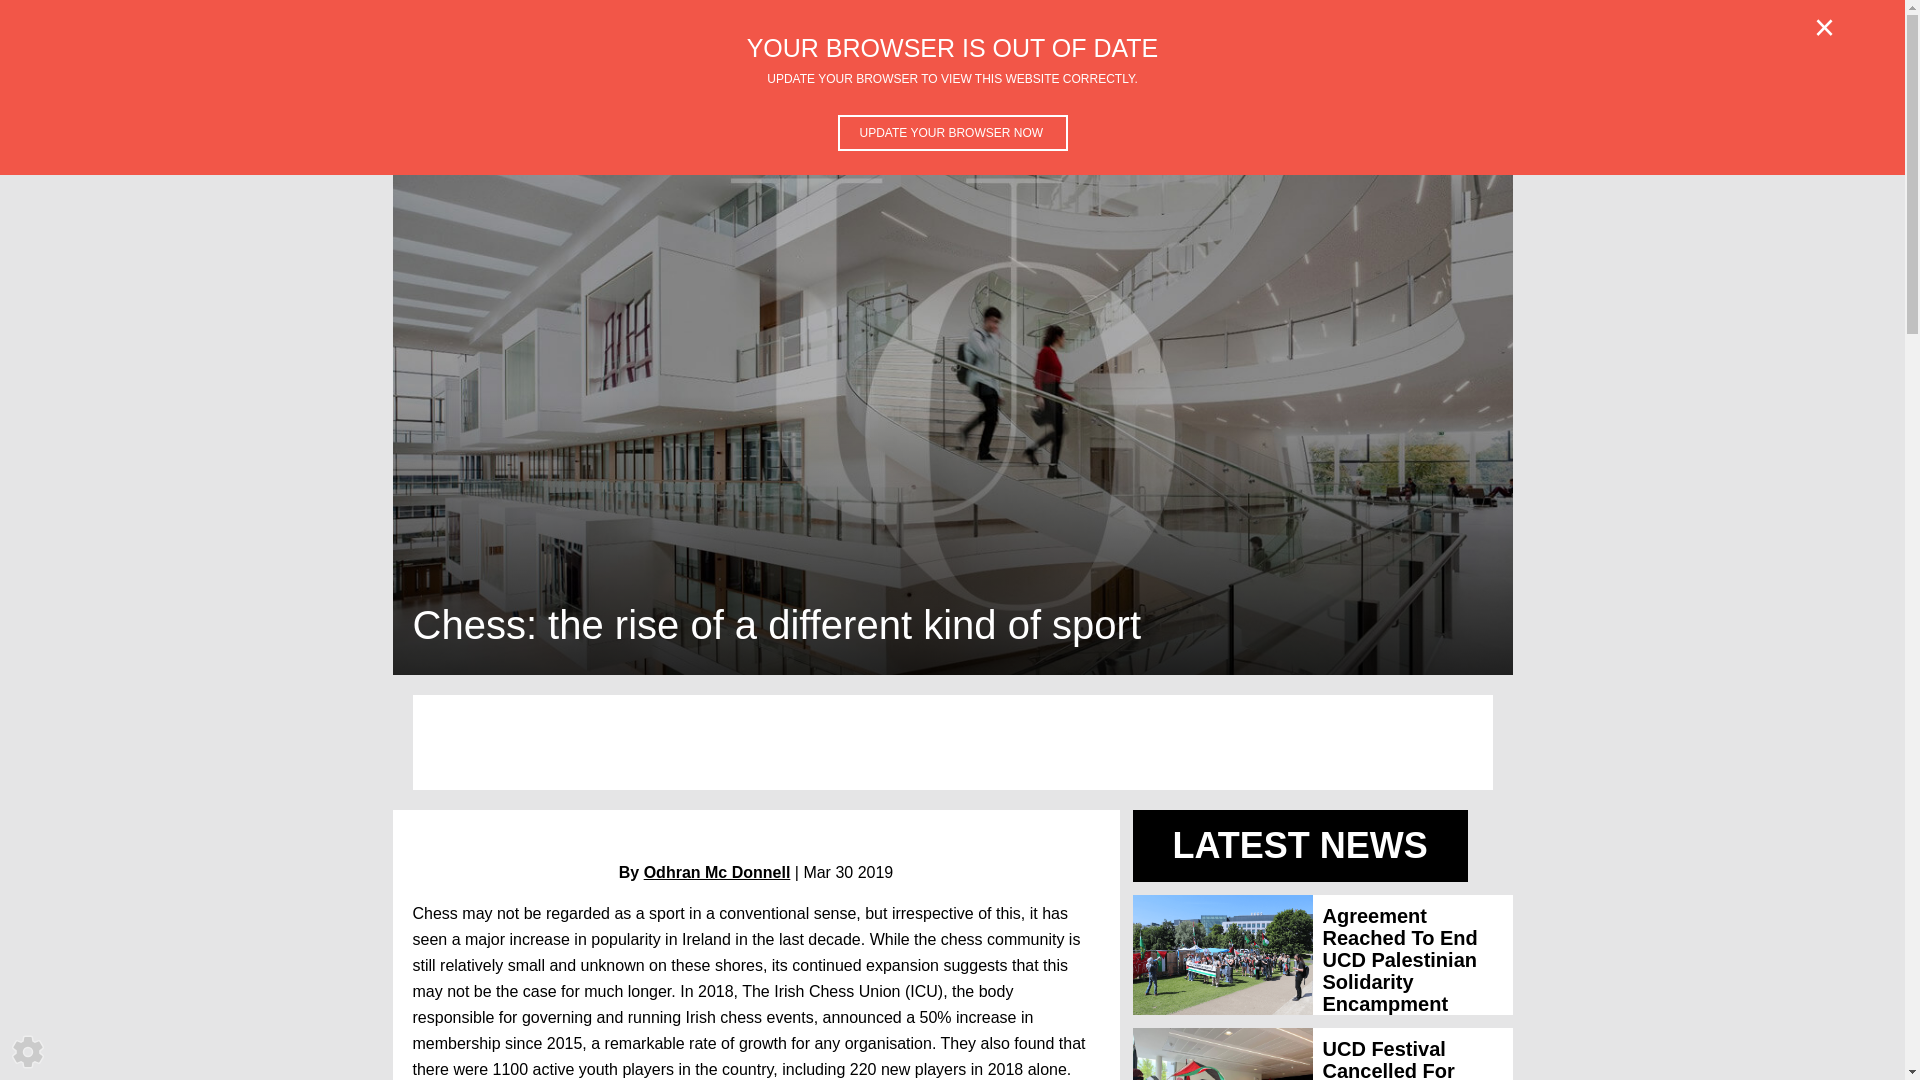  Describe the element at coordinates (662, 96) in the screenshot. I see `Science` at that location.